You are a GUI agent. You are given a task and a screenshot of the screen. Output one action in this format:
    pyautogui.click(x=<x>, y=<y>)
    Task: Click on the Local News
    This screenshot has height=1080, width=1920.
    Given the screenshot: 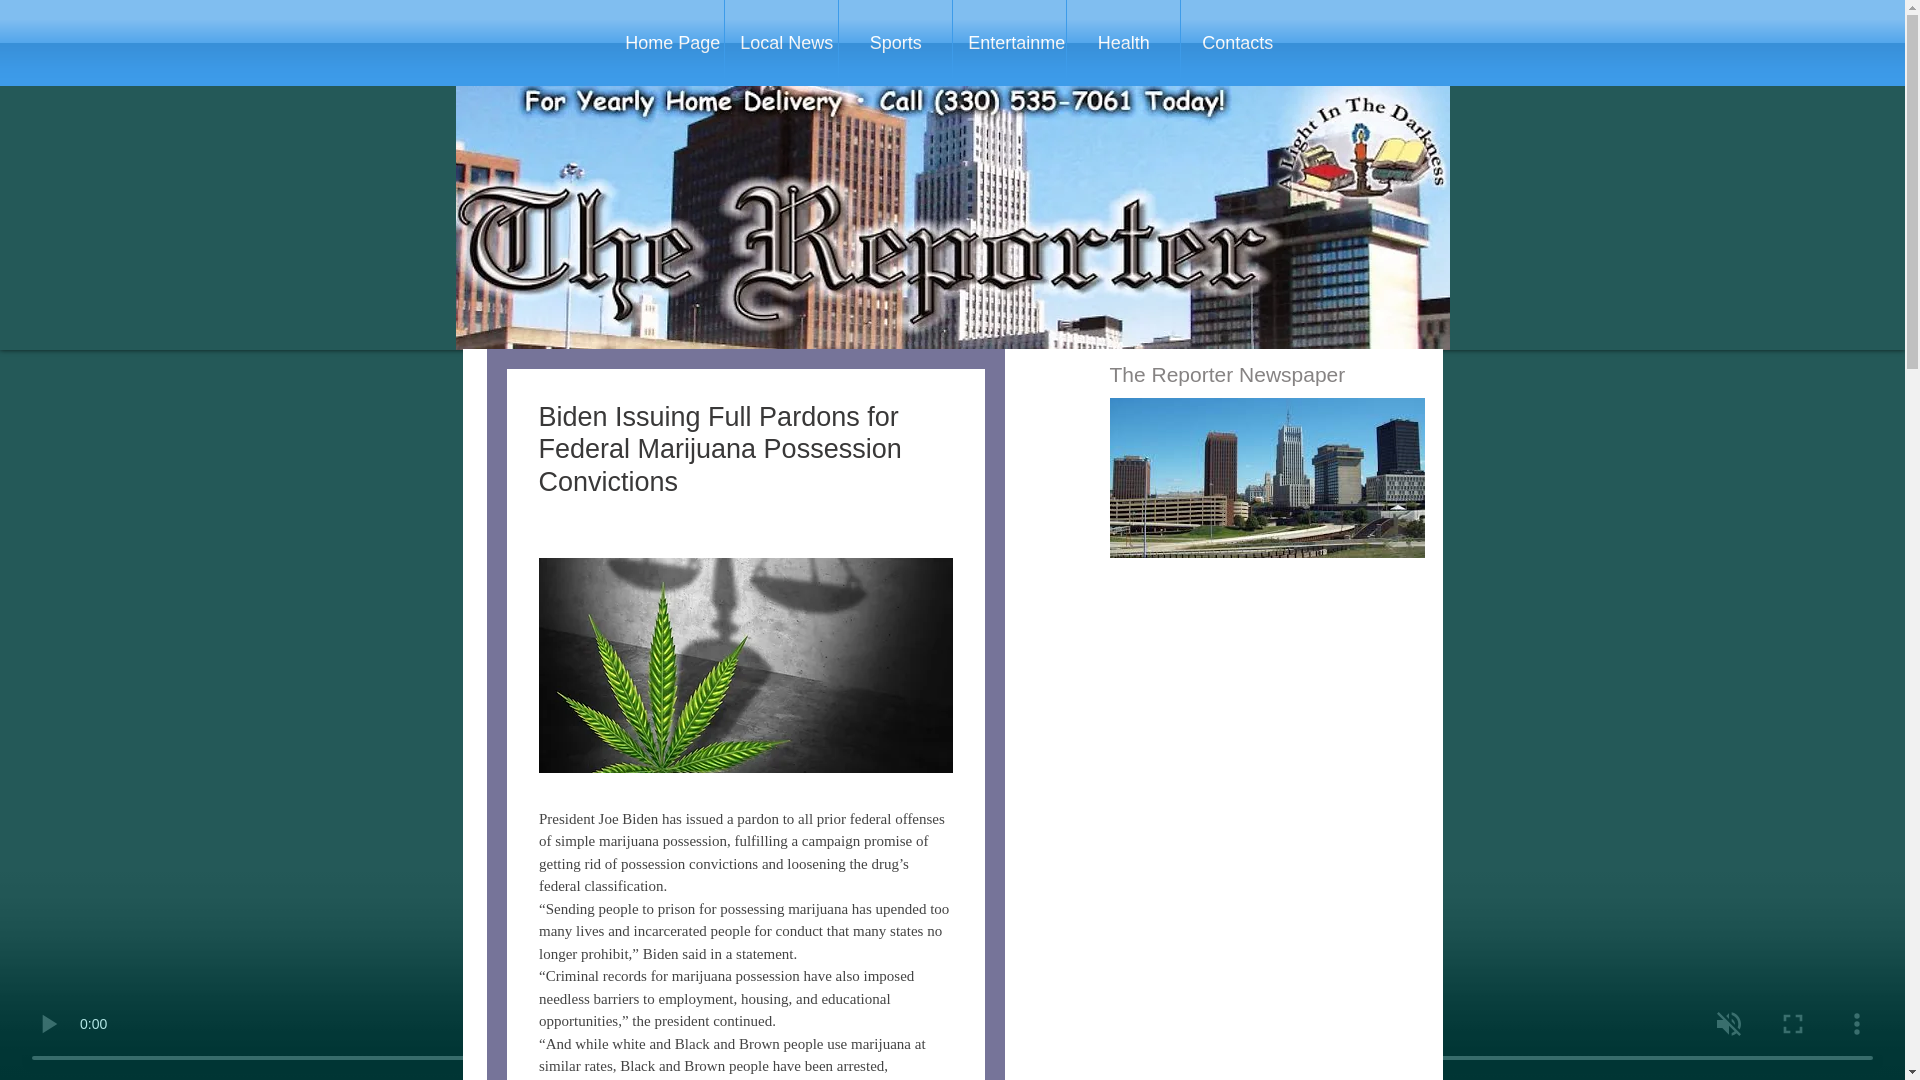 What is the action you would take?
    pyautogui.click(x=781, y=43)
    